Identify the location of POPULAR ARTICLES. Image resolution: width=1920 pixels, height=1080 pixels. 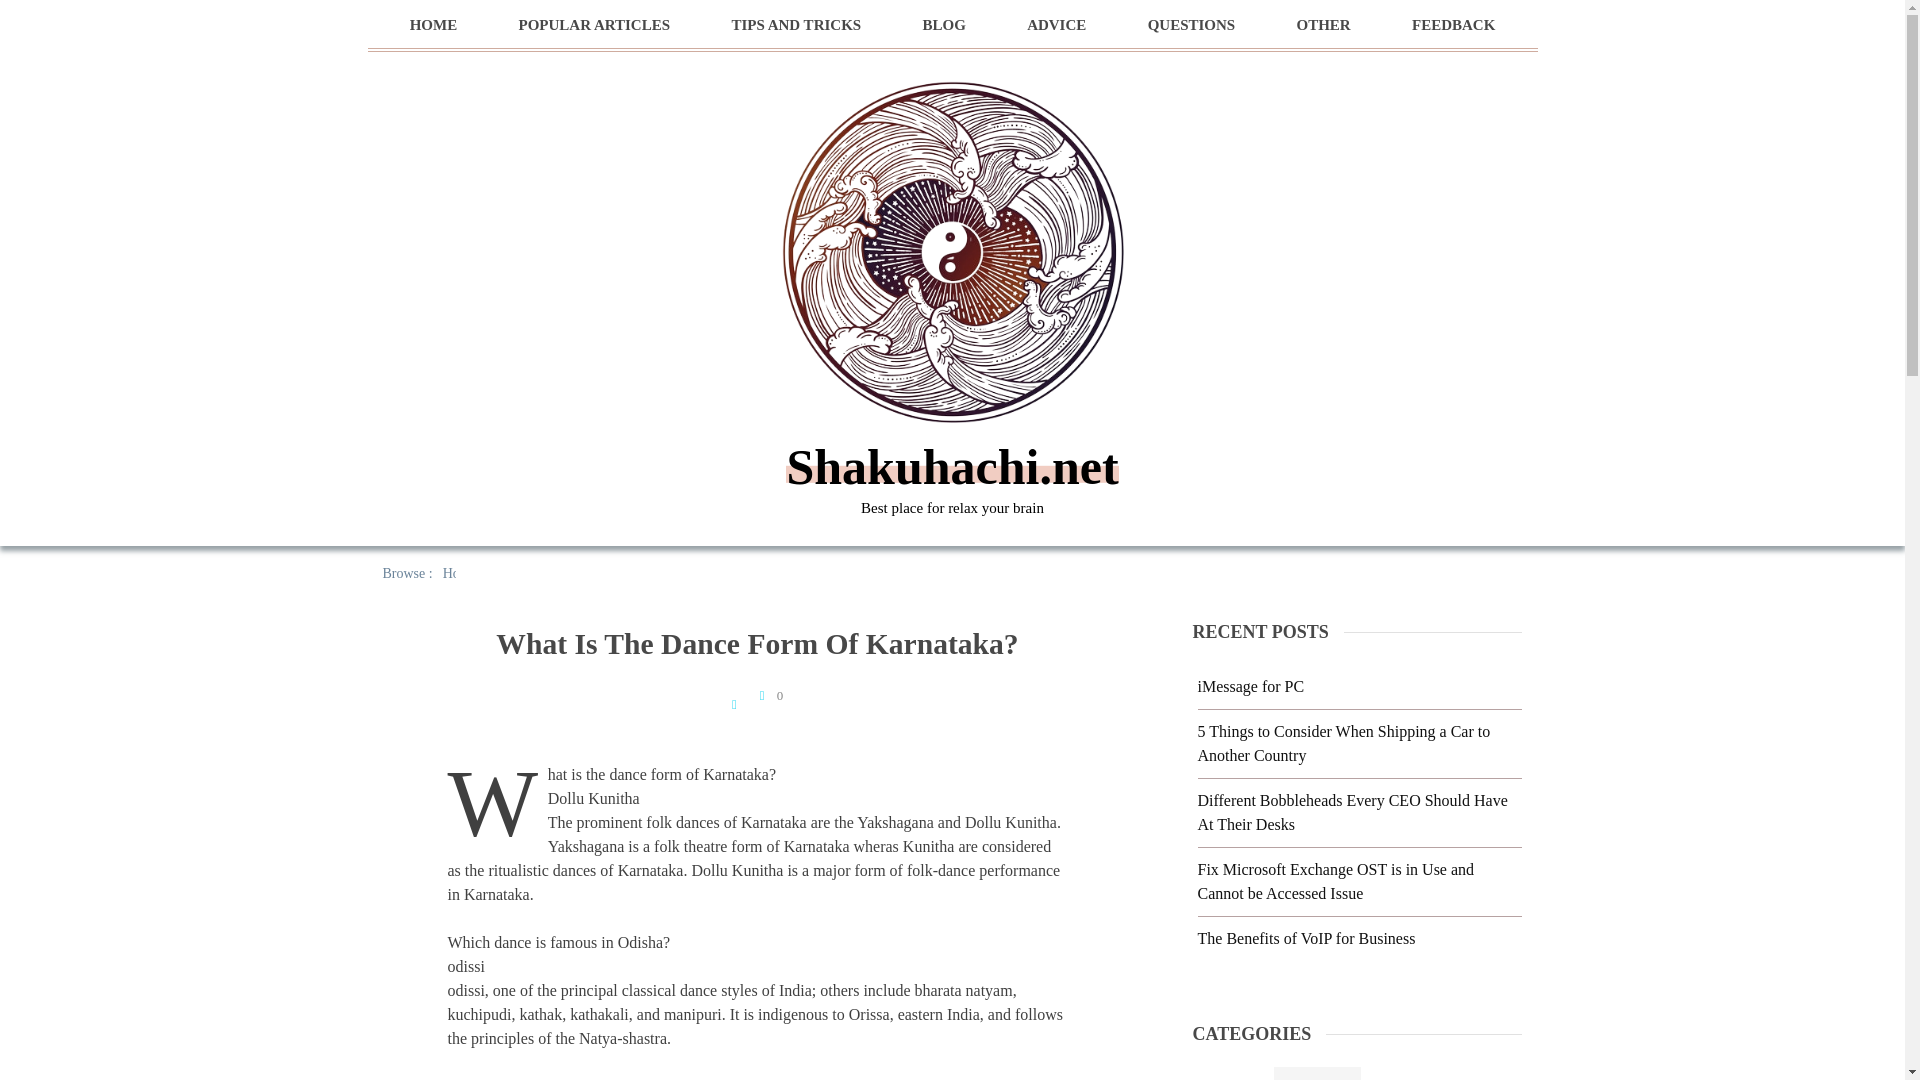
(594, 25).